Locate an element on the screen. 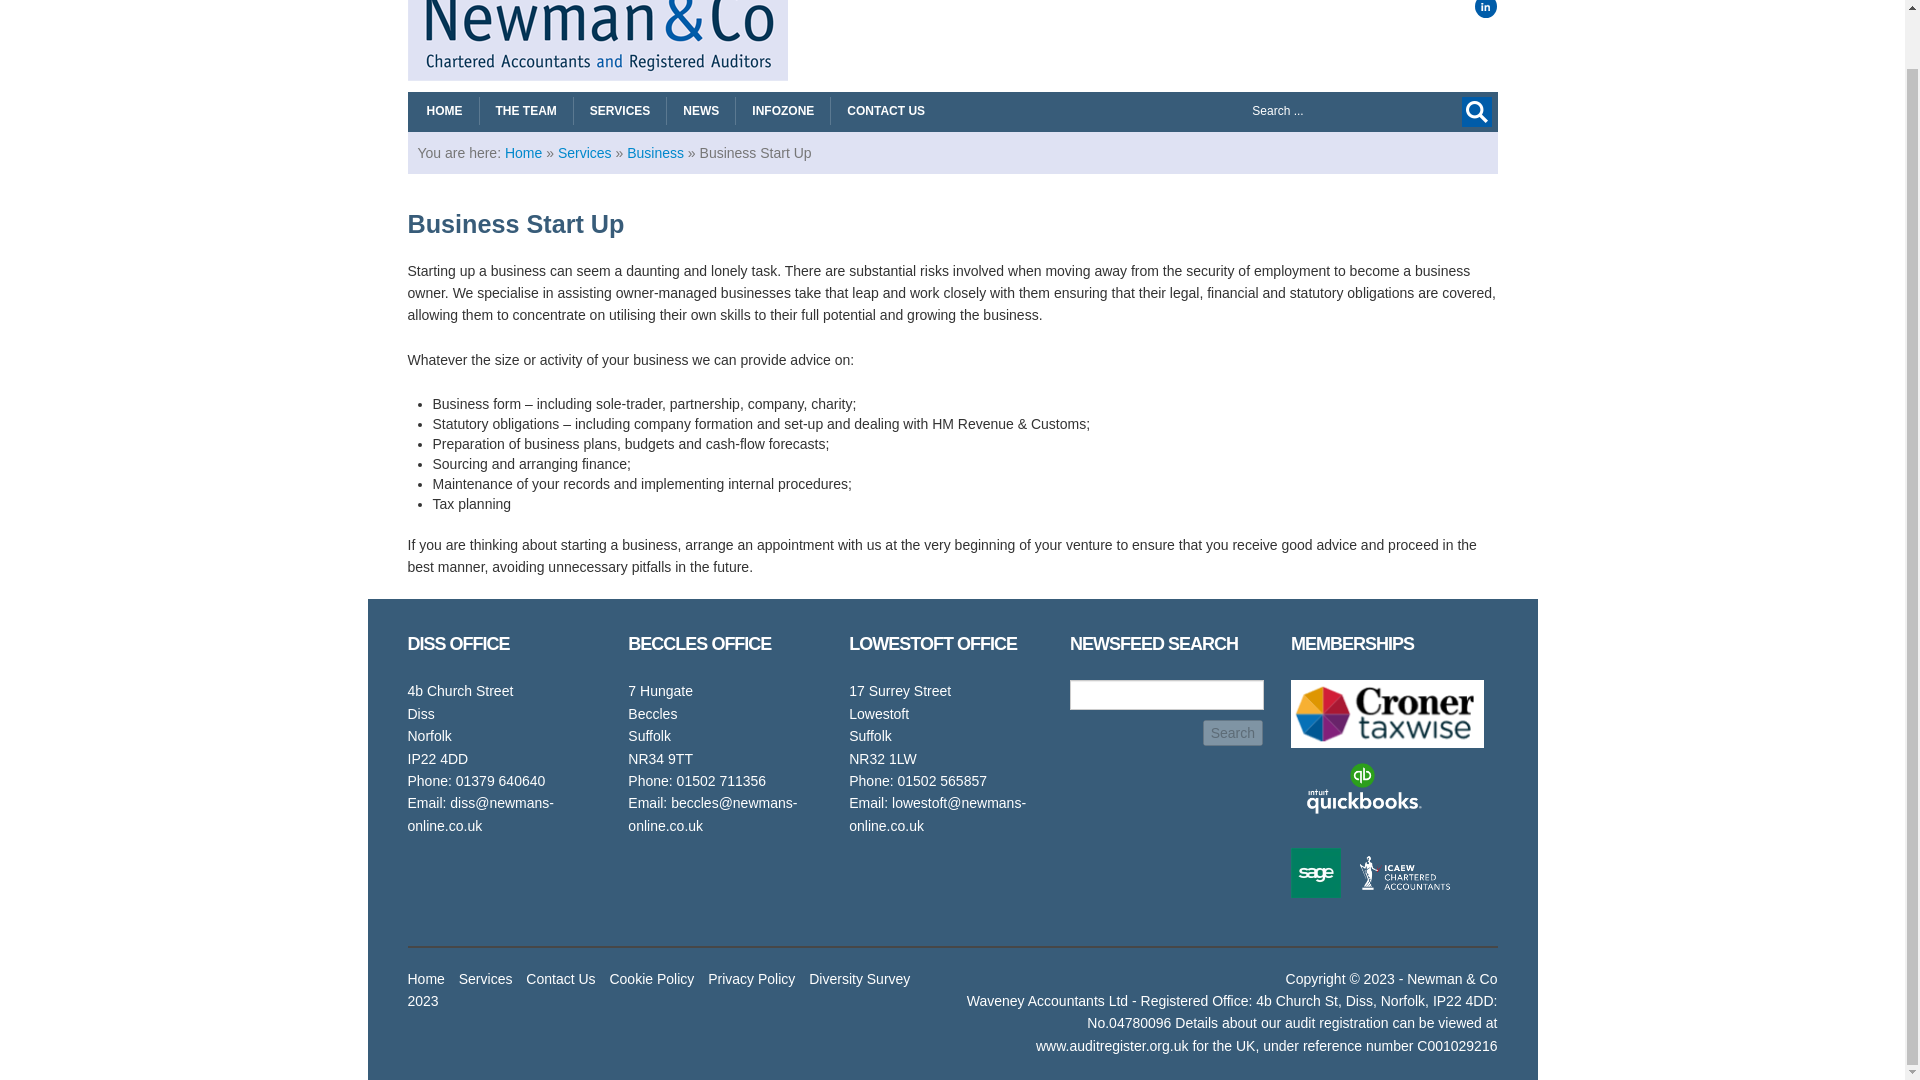  Linkedin is located at coordinates (1486, 9).